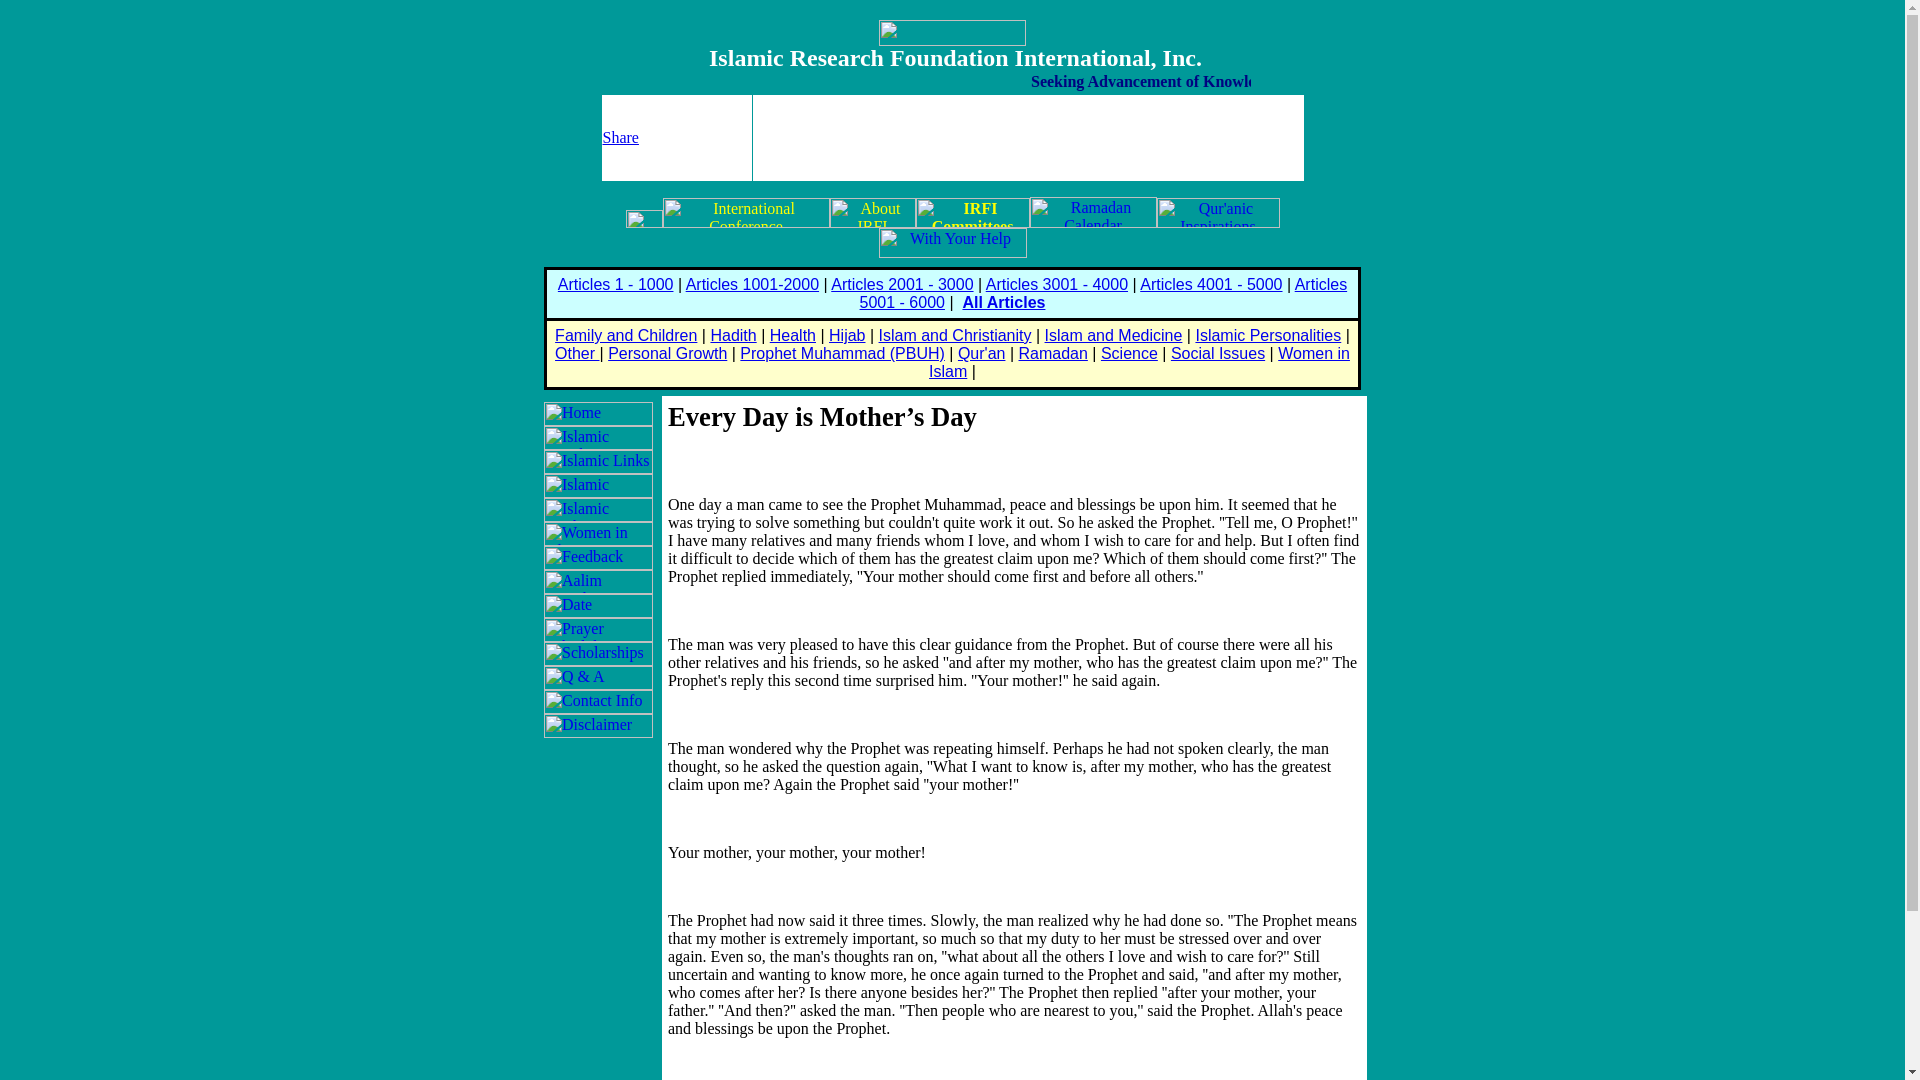 This screenshot has height=1080, width=1920. I want to click on Share, so click(620, 136).